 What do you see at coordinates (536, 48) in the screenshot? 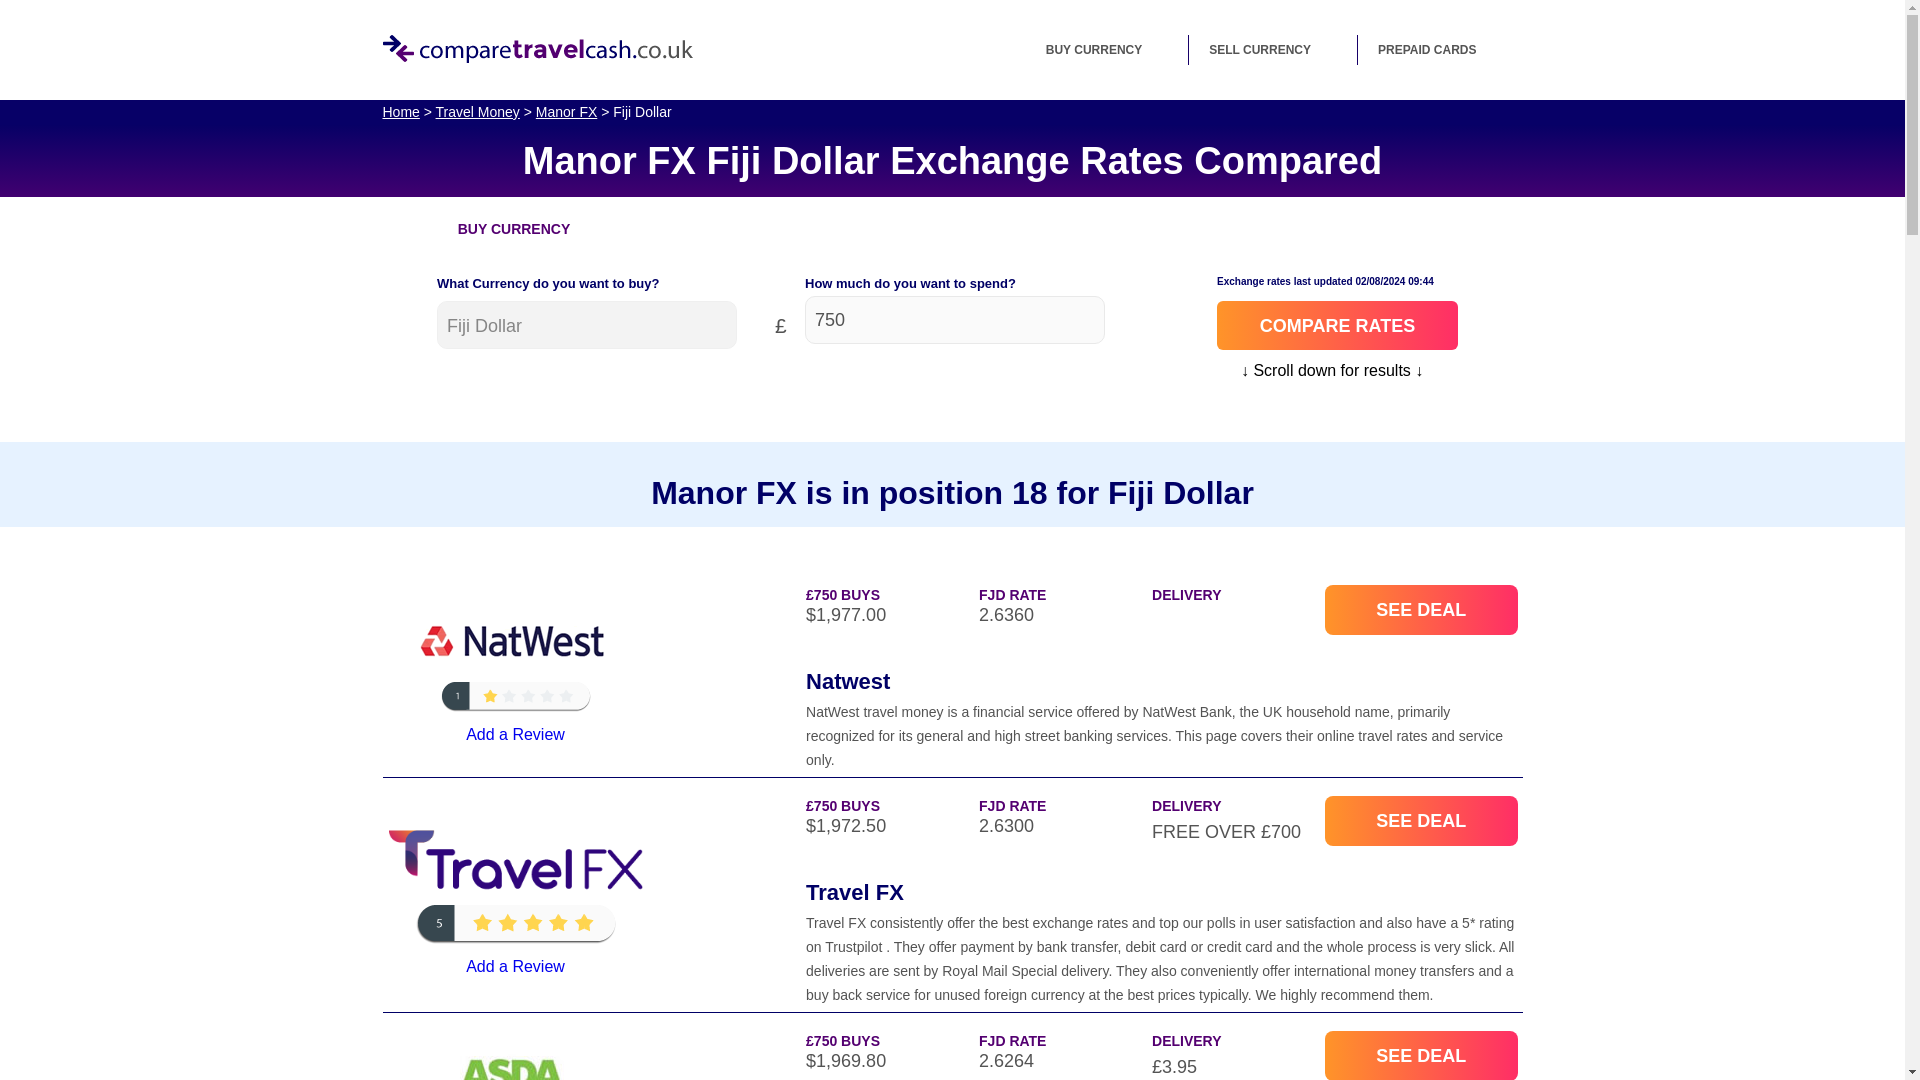
I see `Compare travel money` at bounding box center [536, 48].